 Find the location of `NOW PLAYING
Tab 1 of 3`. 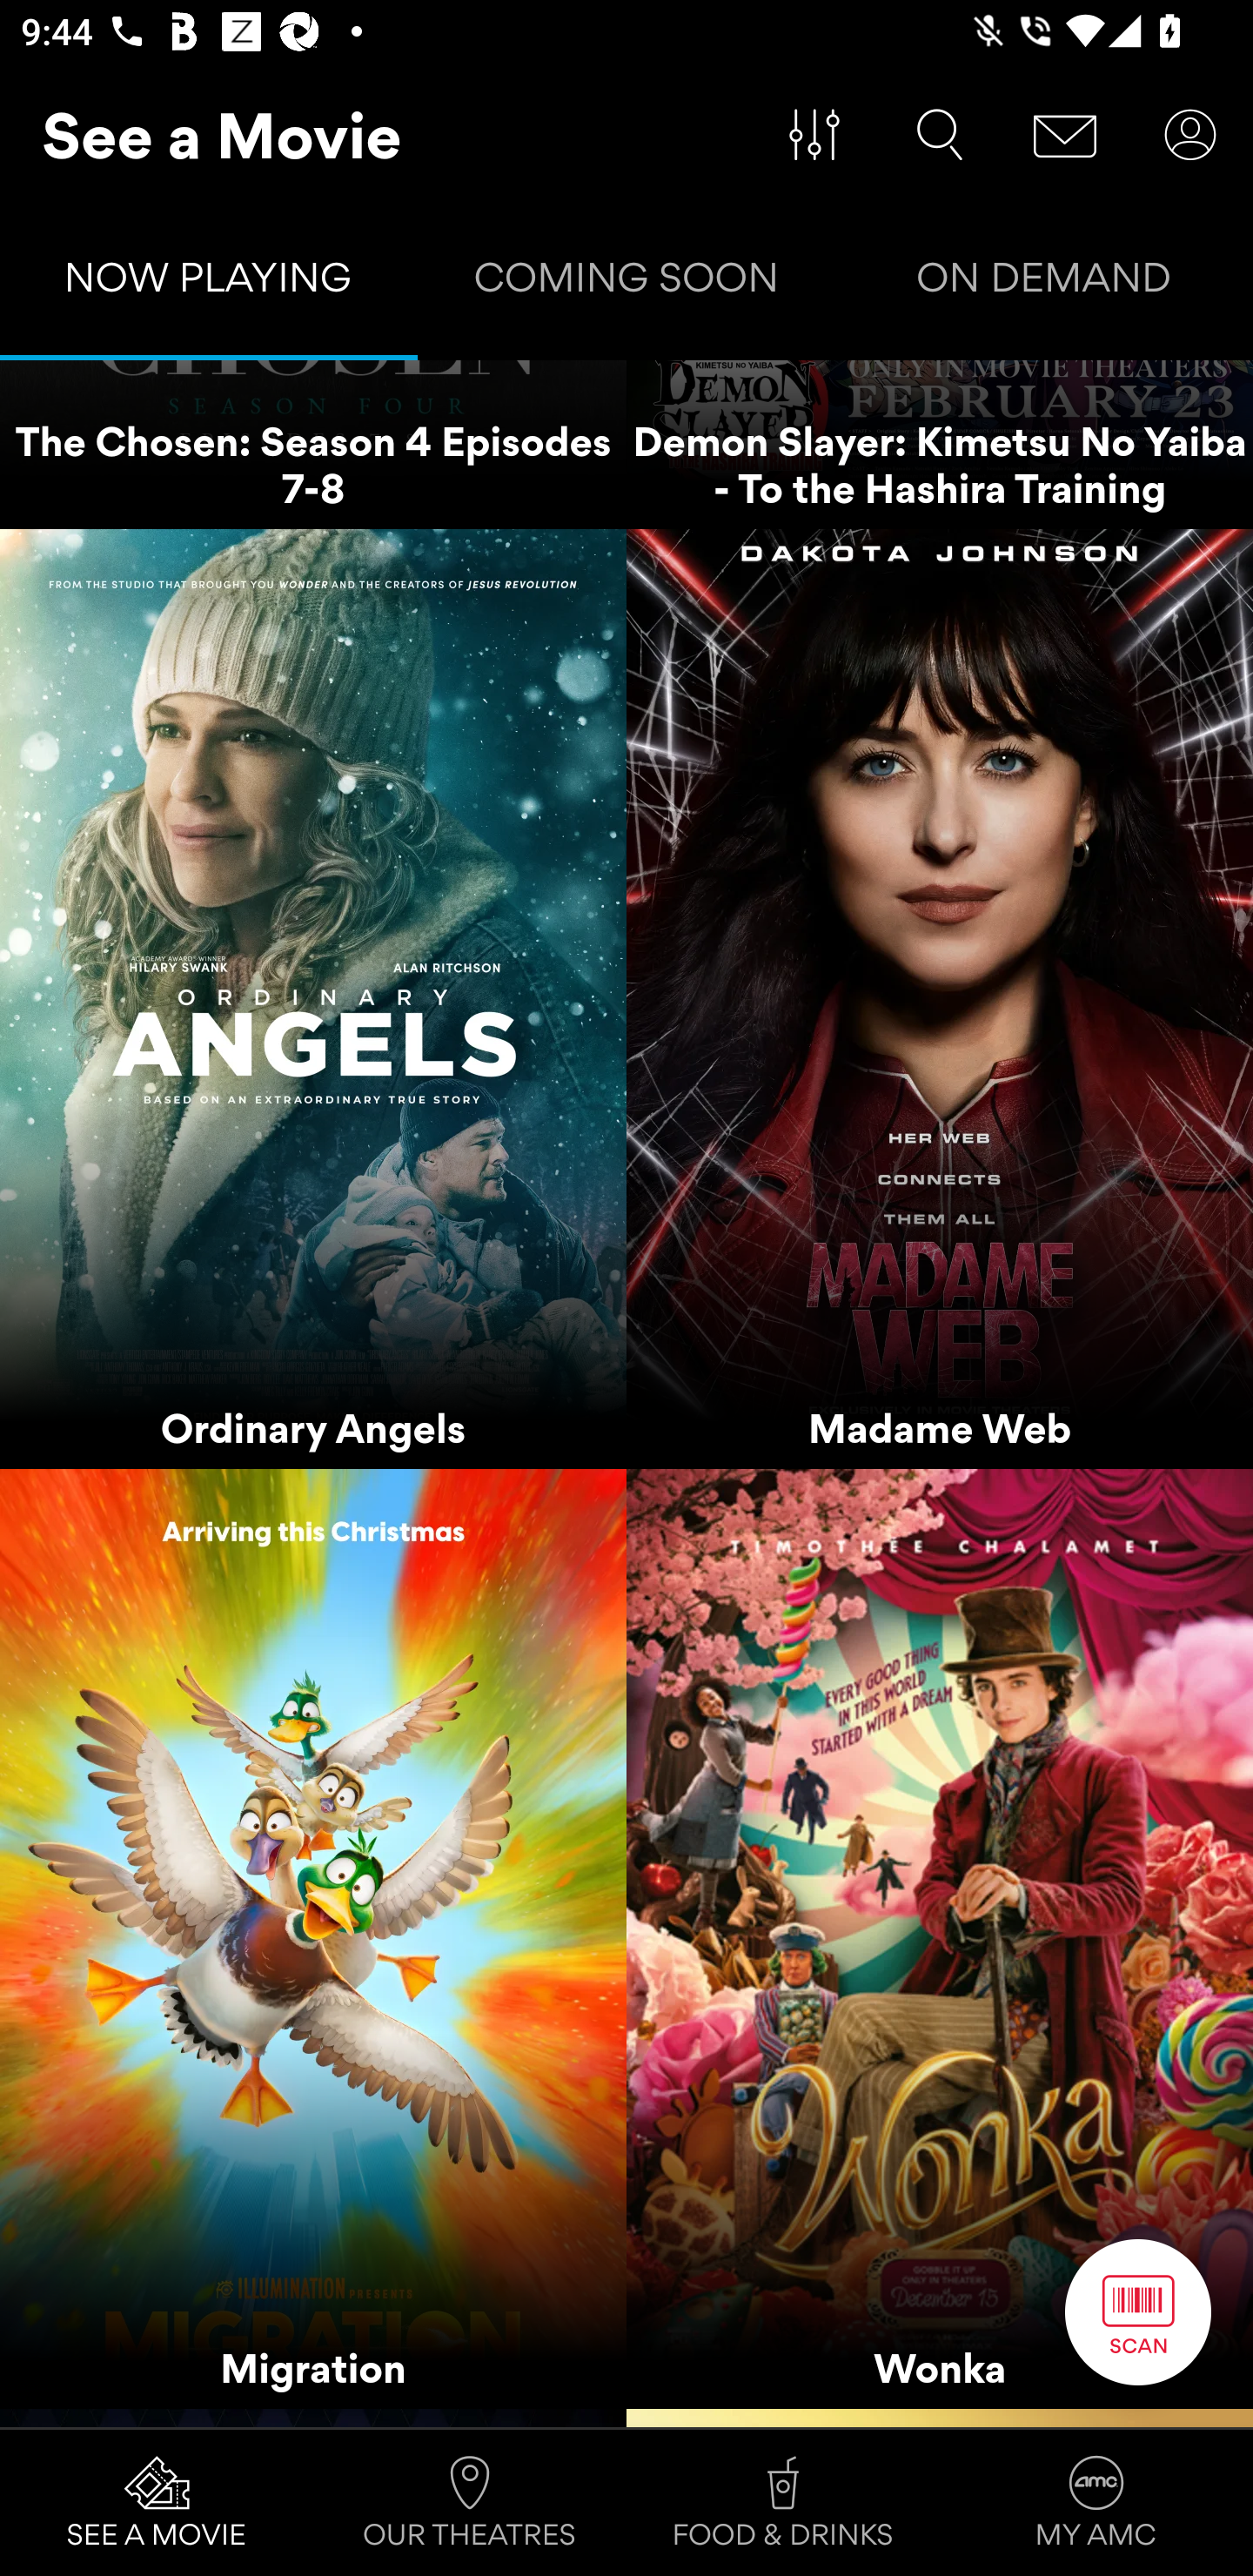

NOW PLAYING
Tab 1 of 3 is located at coordinates (209, 284).